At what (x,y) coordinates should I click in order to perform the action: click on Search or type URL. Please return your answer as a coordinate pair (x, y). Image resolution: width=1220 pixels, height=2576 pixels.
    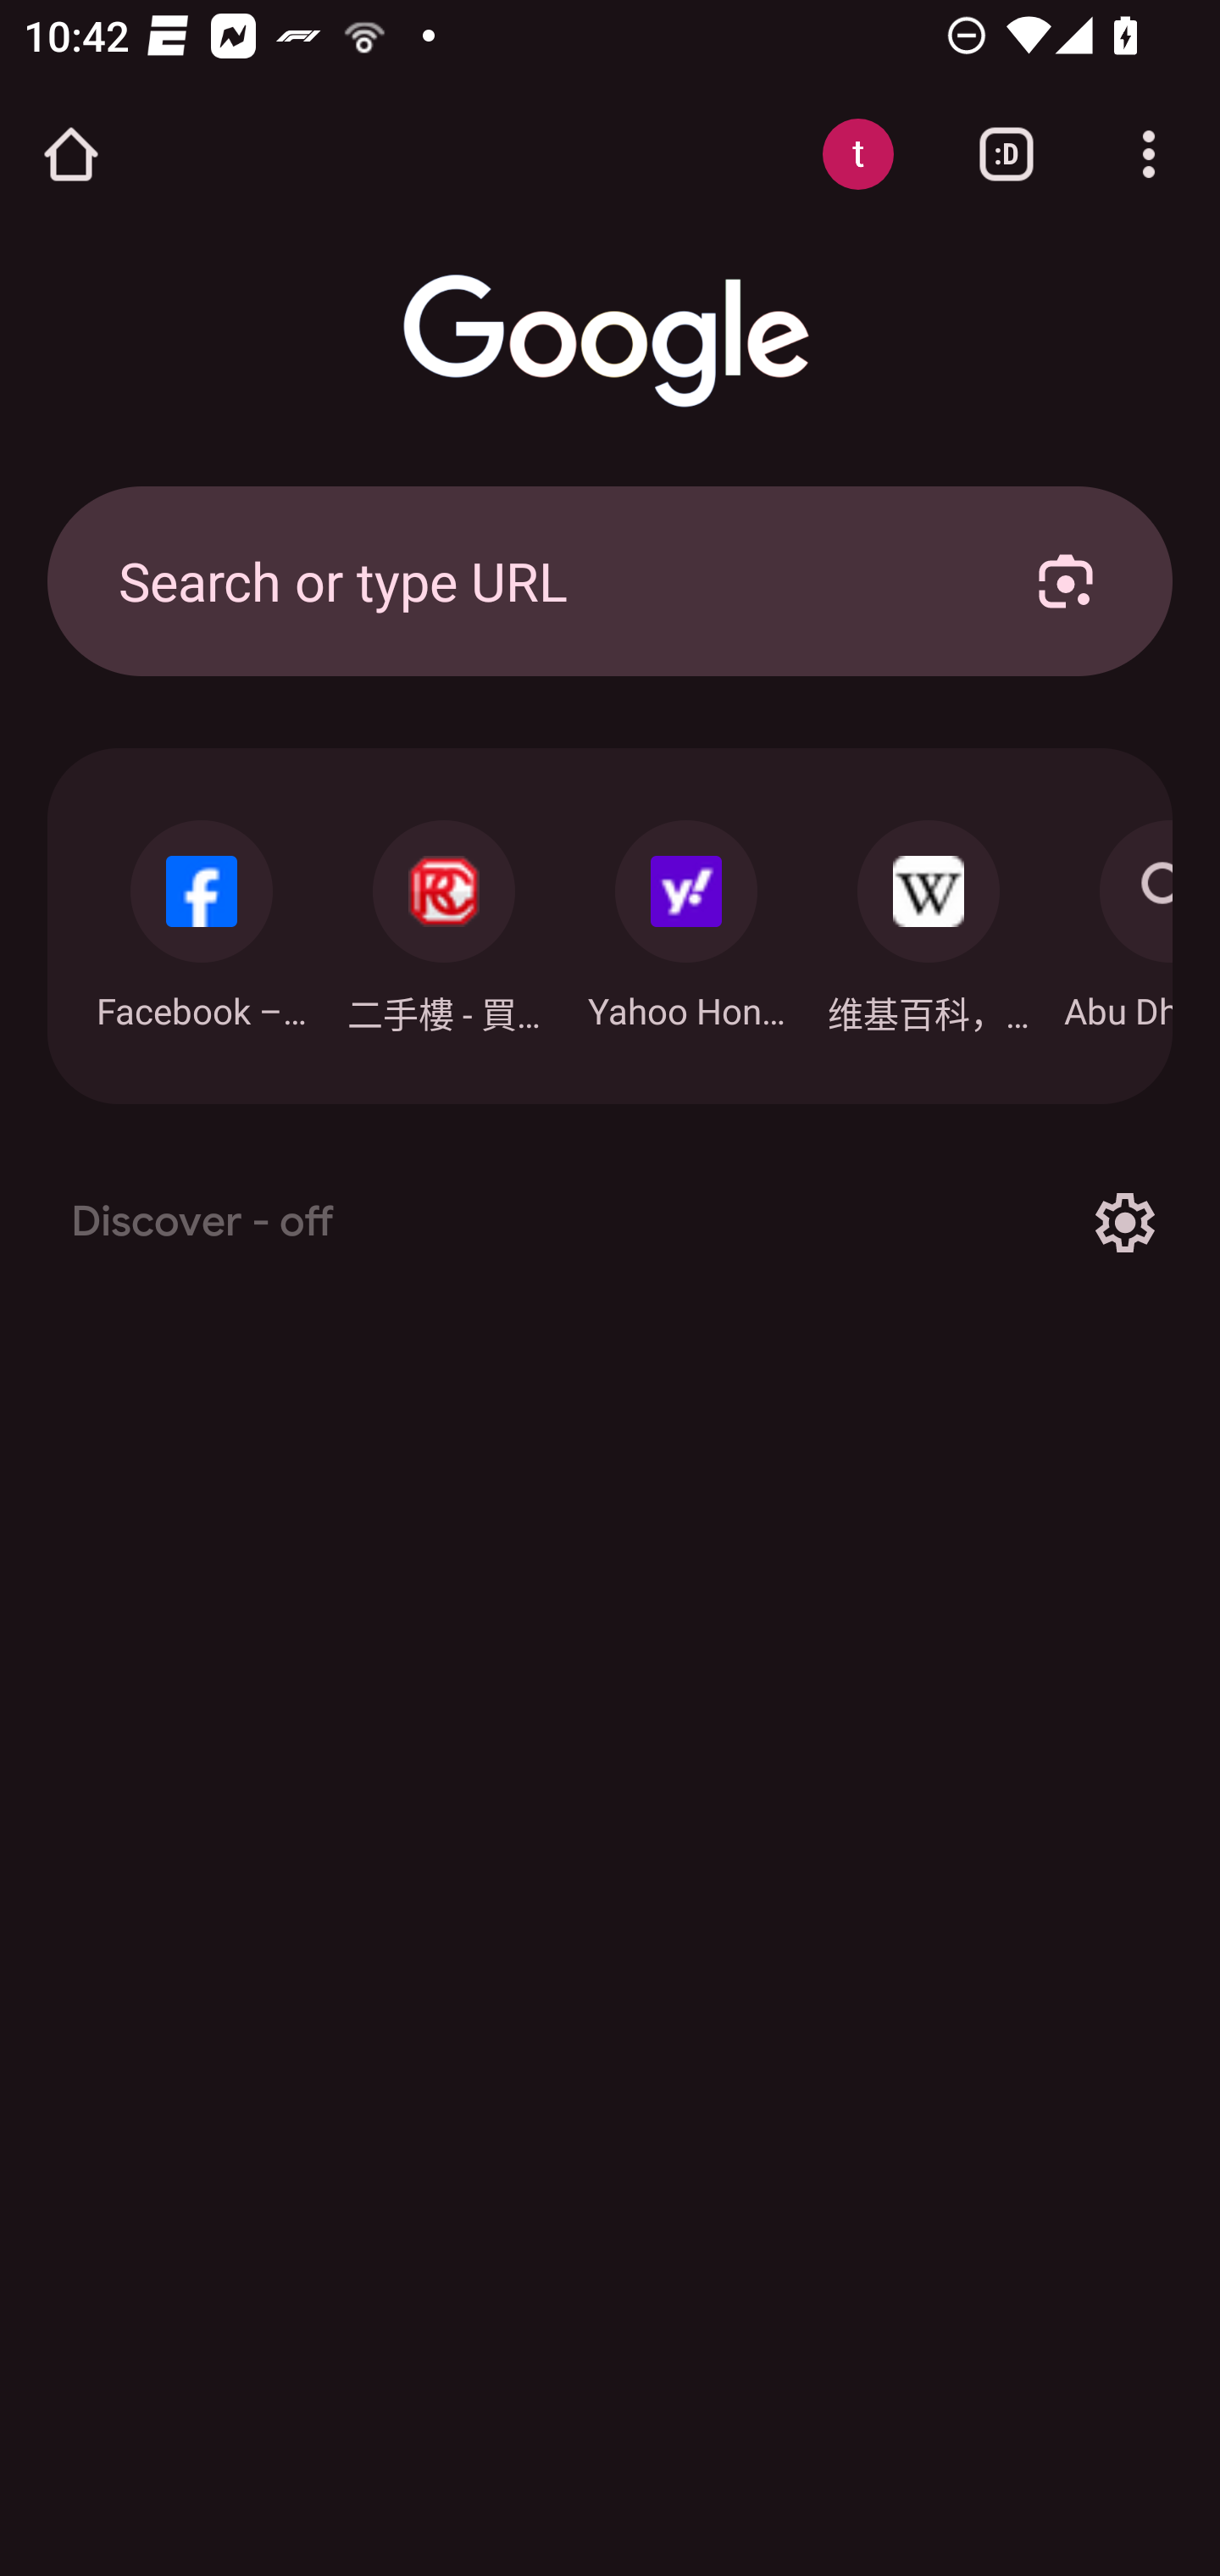
    Looking at the image, I should click on (538, 580).